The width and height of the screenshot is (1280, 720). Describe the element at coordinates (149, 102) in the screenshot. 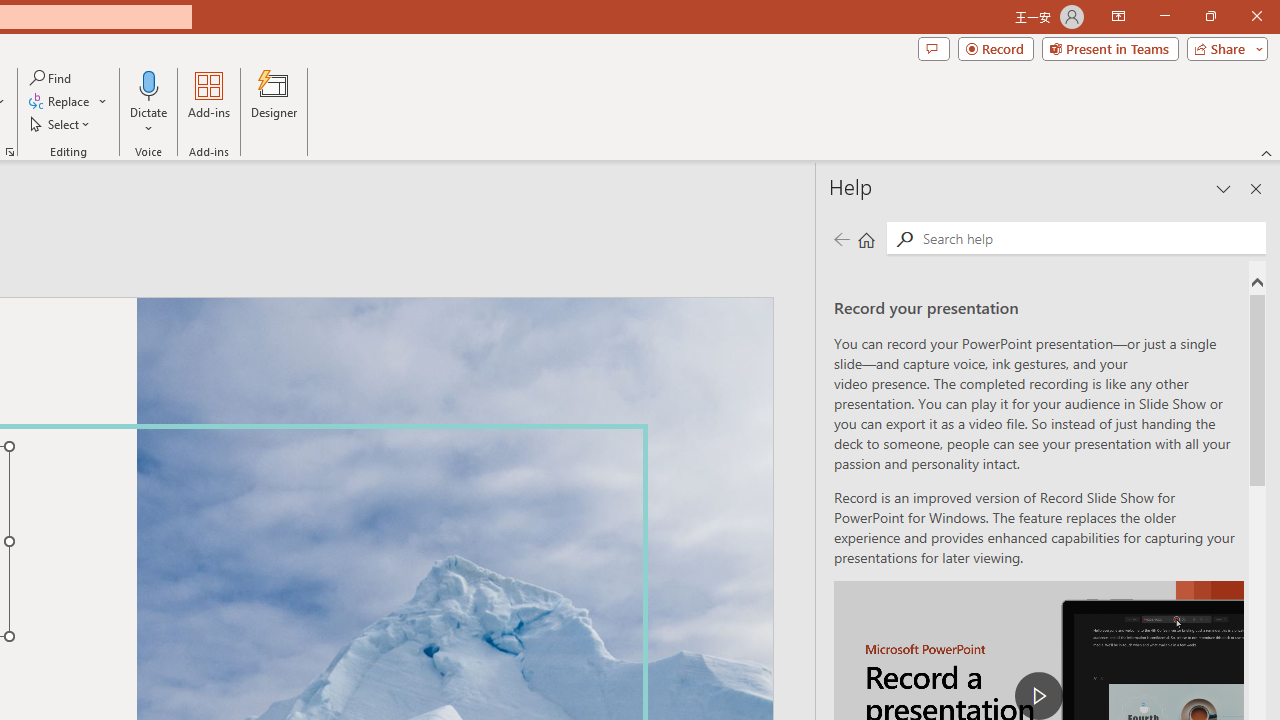

I see `Dictate` at that location.